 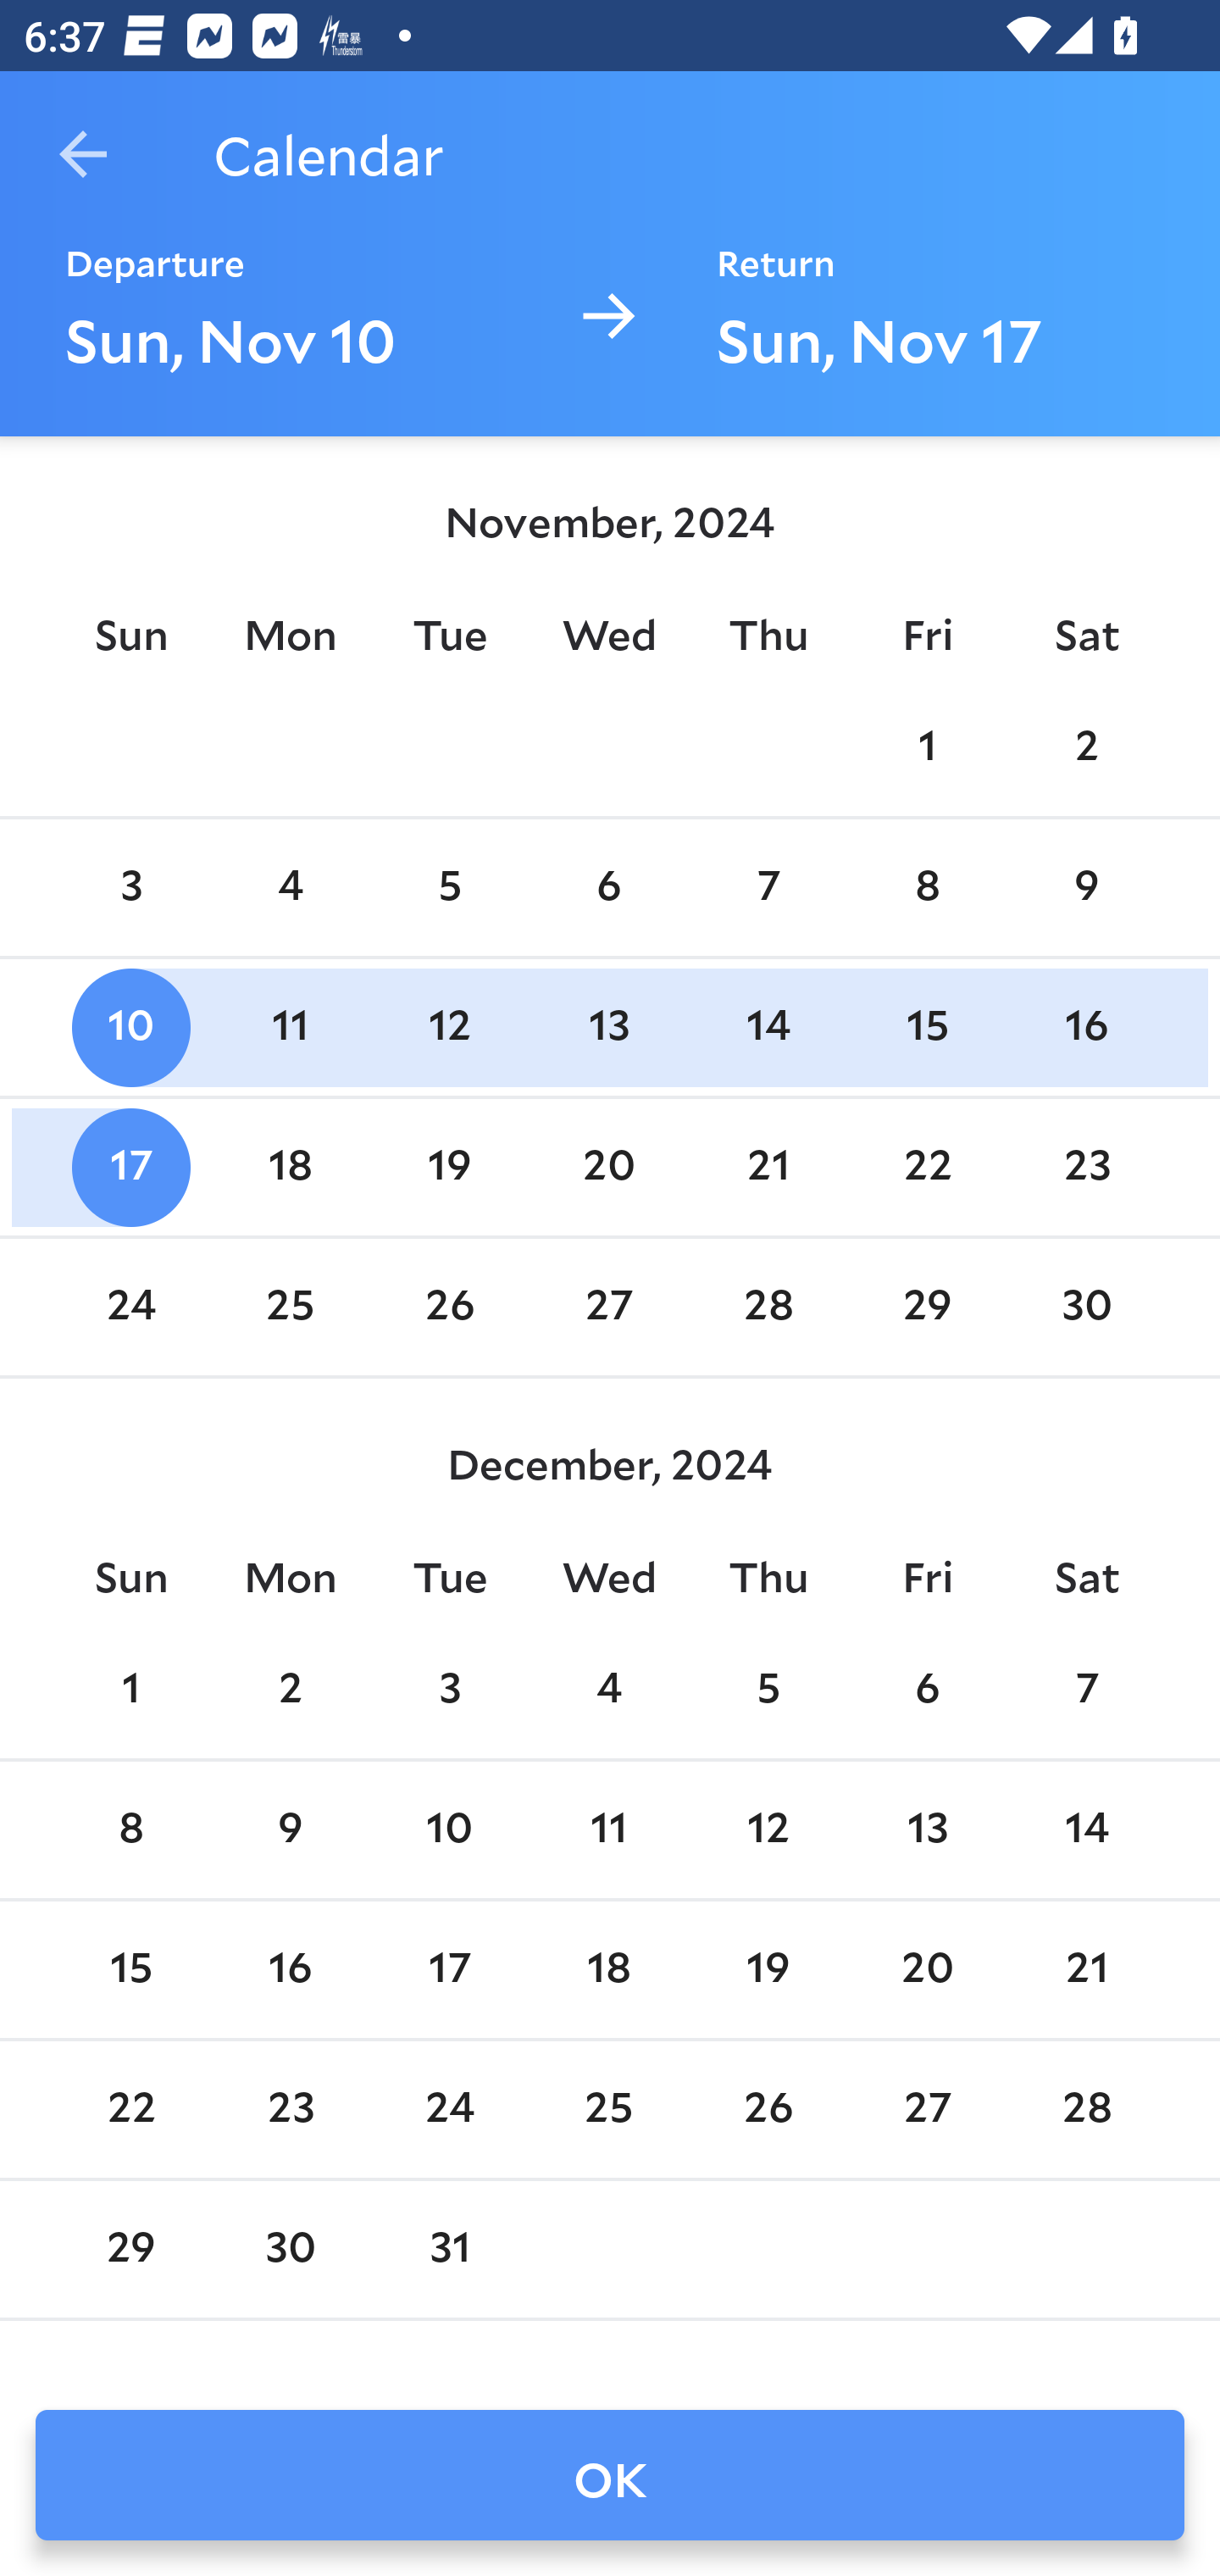 I want to click on 14, so click(x=1086, y=1831).